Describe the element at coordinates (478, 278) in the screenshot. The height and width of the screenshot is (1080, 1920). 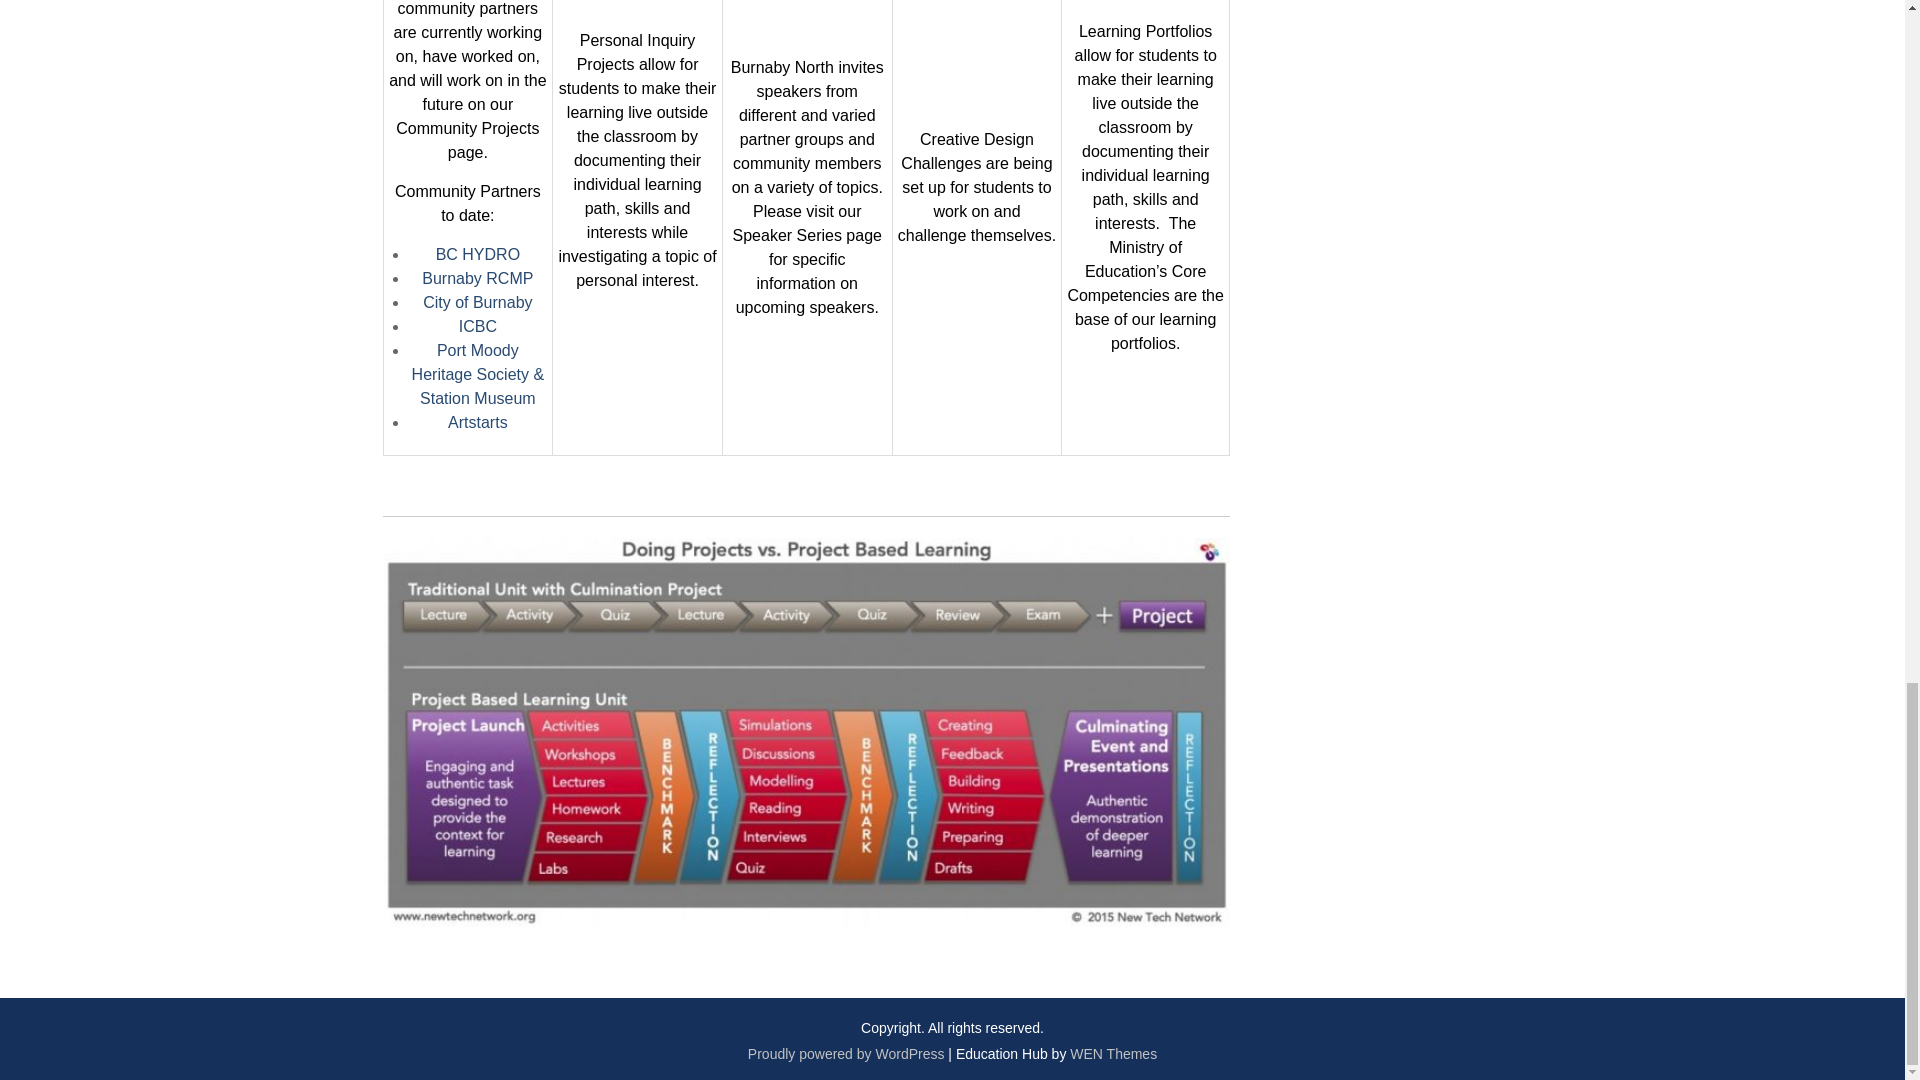
I see `Burnaby RCMP` at that location.